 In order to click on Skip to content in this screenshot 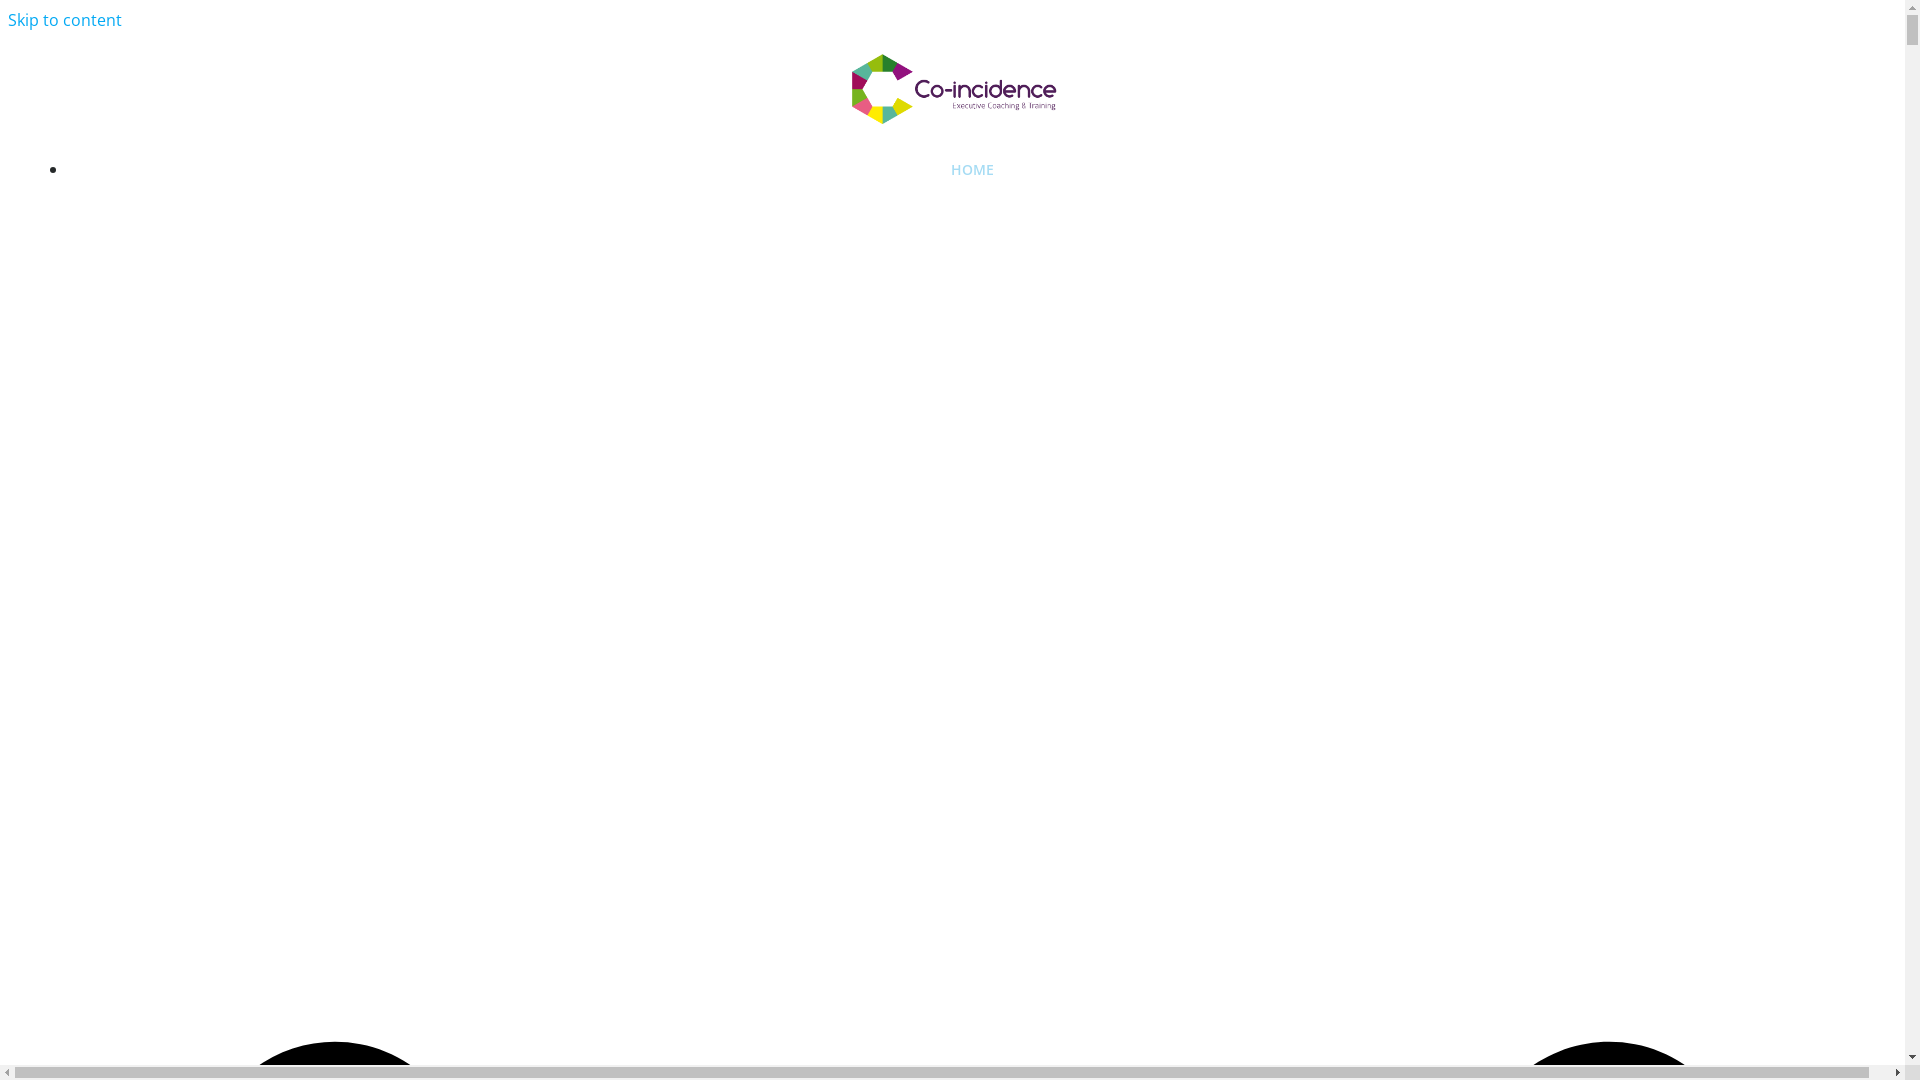, I will do `click(65, 20)`.